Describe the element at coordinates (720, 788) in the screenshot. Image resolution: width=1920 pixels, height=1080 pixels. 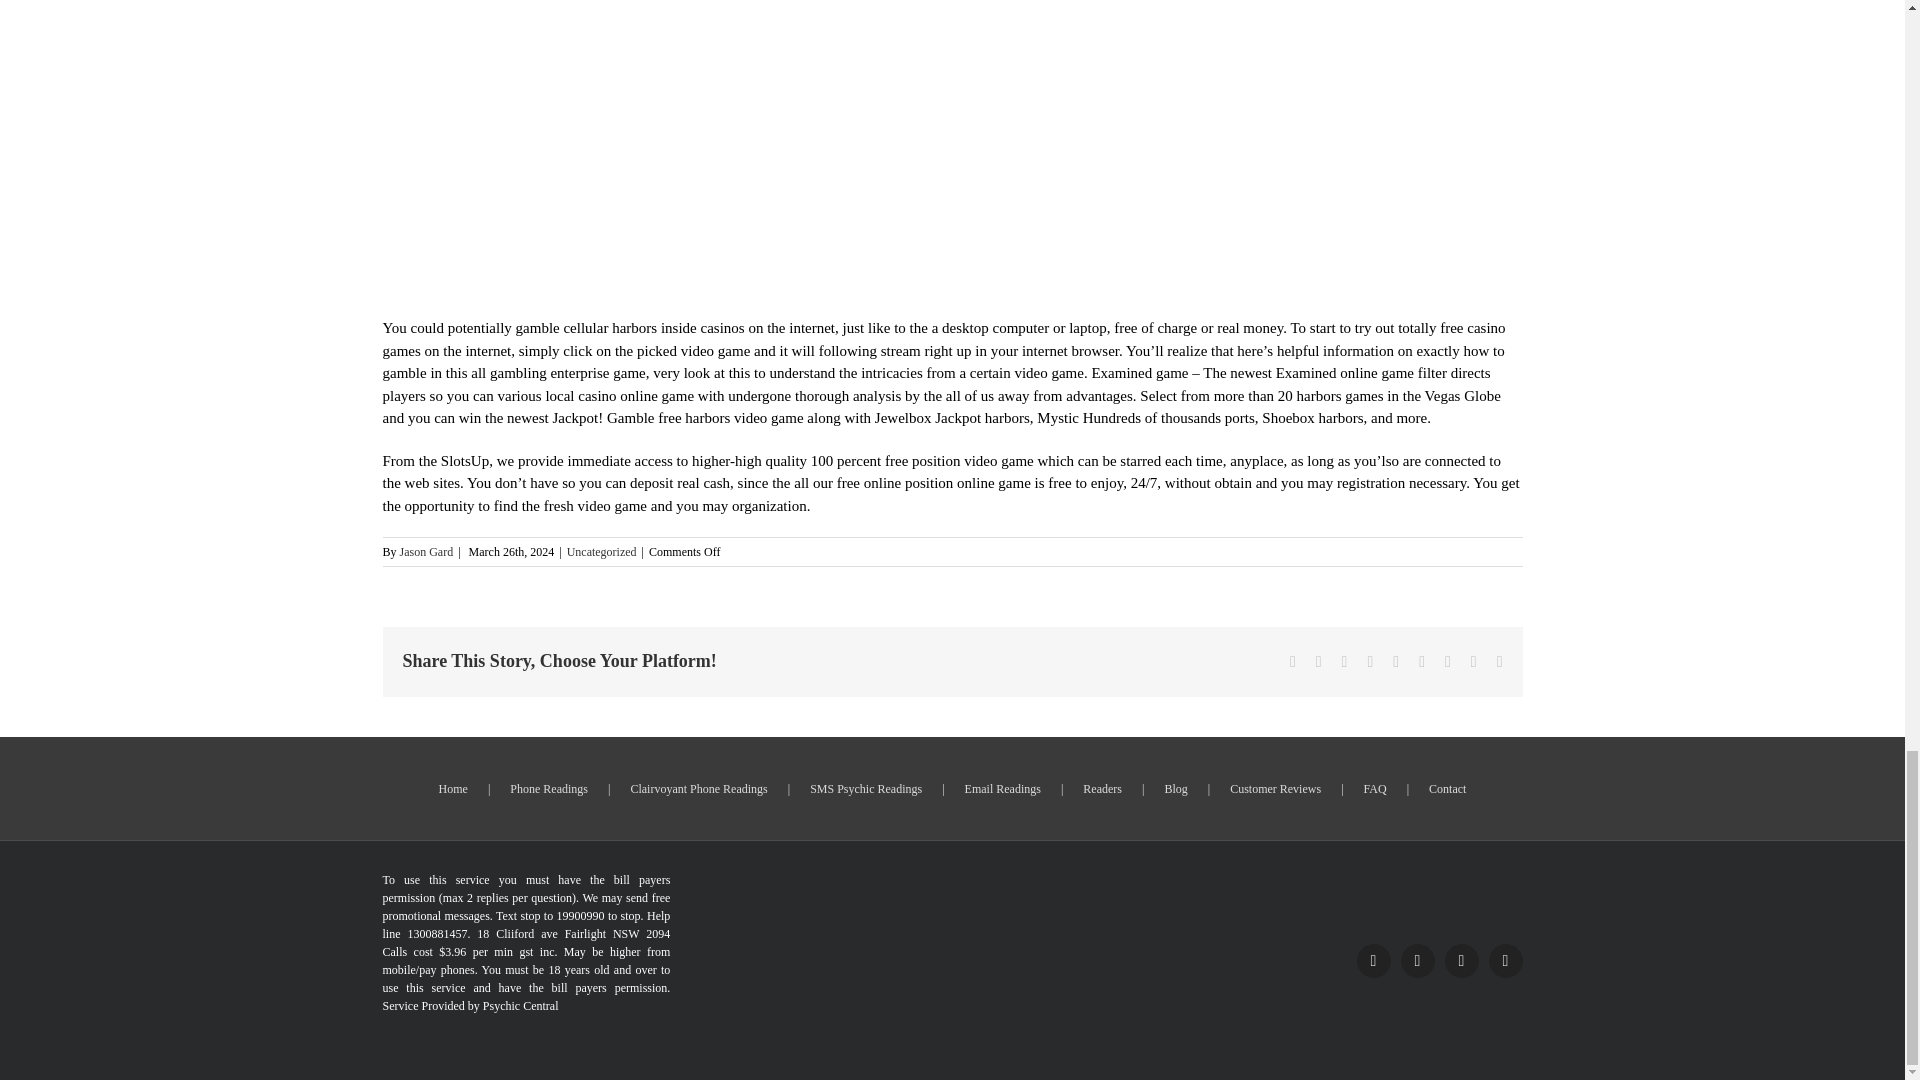
I see `Clairvoyant Phone Readings` at that location.